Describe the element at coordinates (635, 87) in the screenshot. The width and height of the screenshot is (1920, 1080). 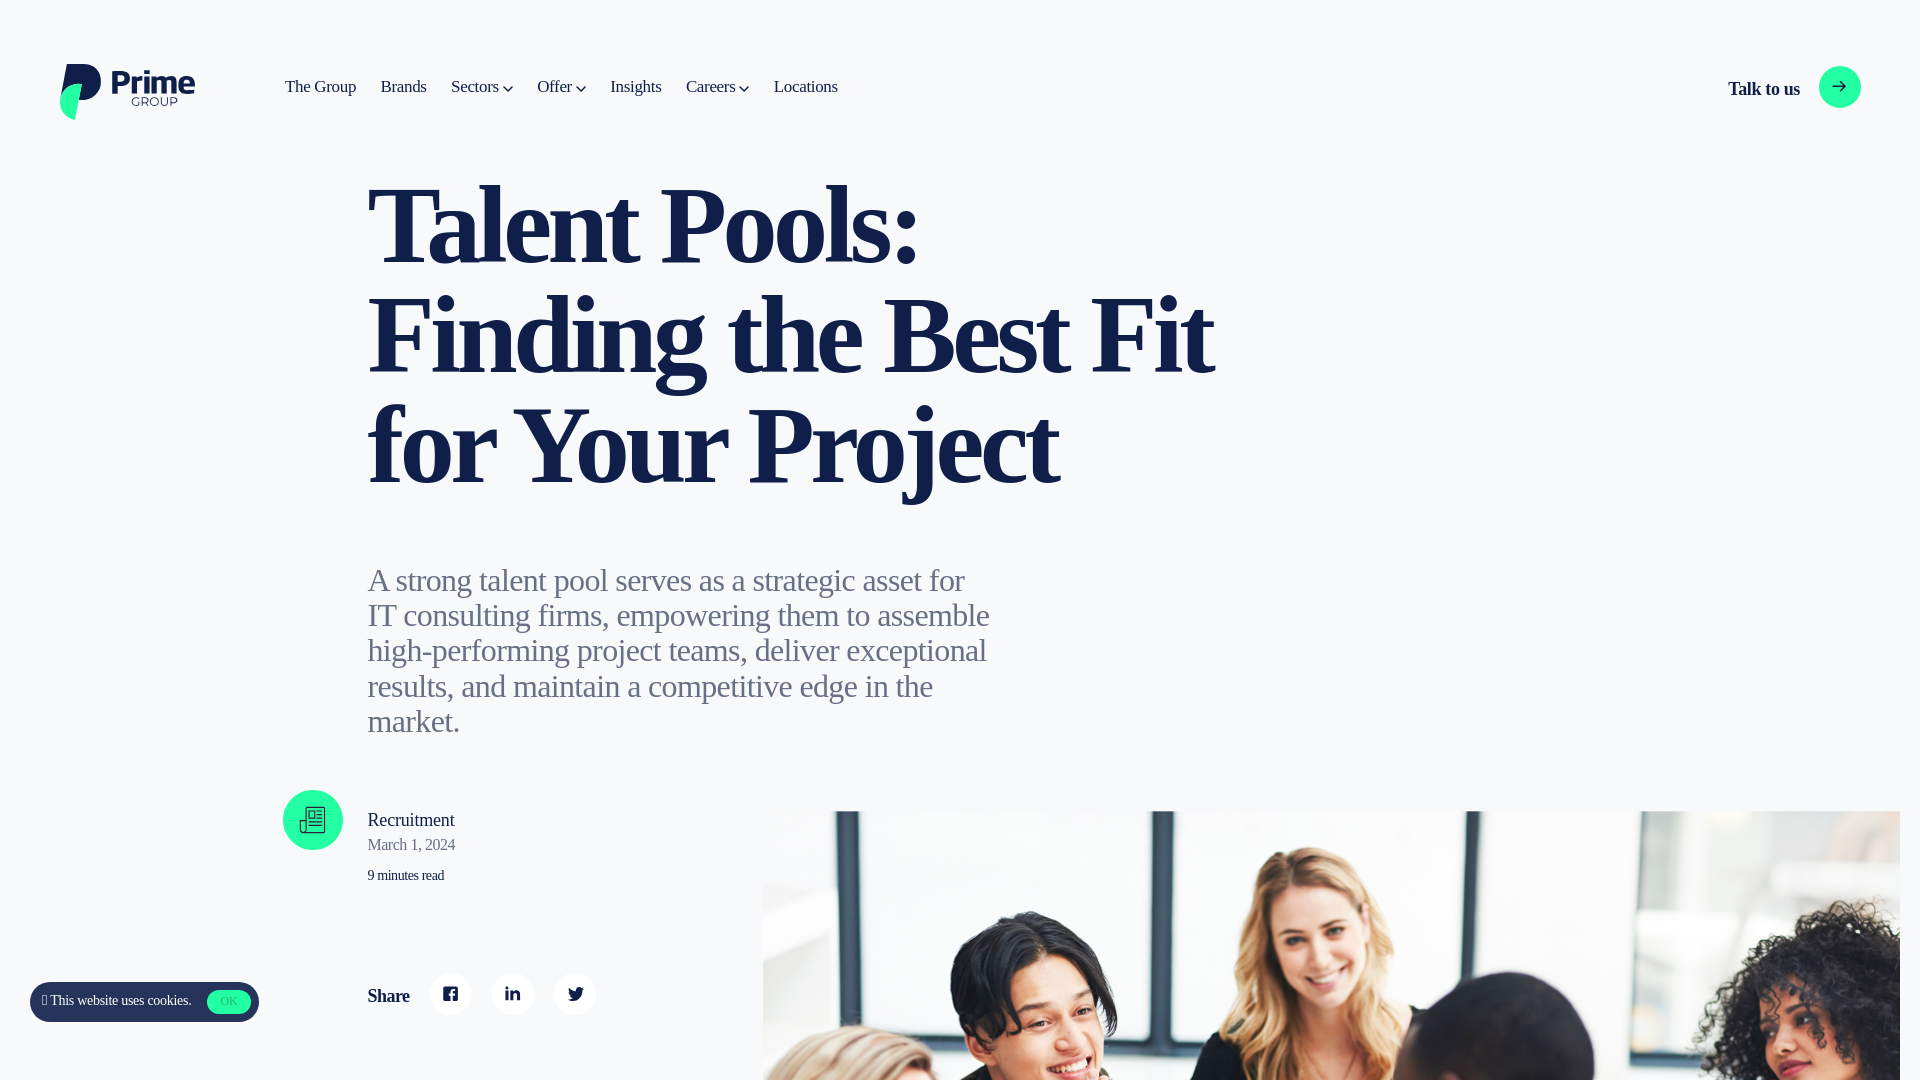
I see `Sectors` at that location.